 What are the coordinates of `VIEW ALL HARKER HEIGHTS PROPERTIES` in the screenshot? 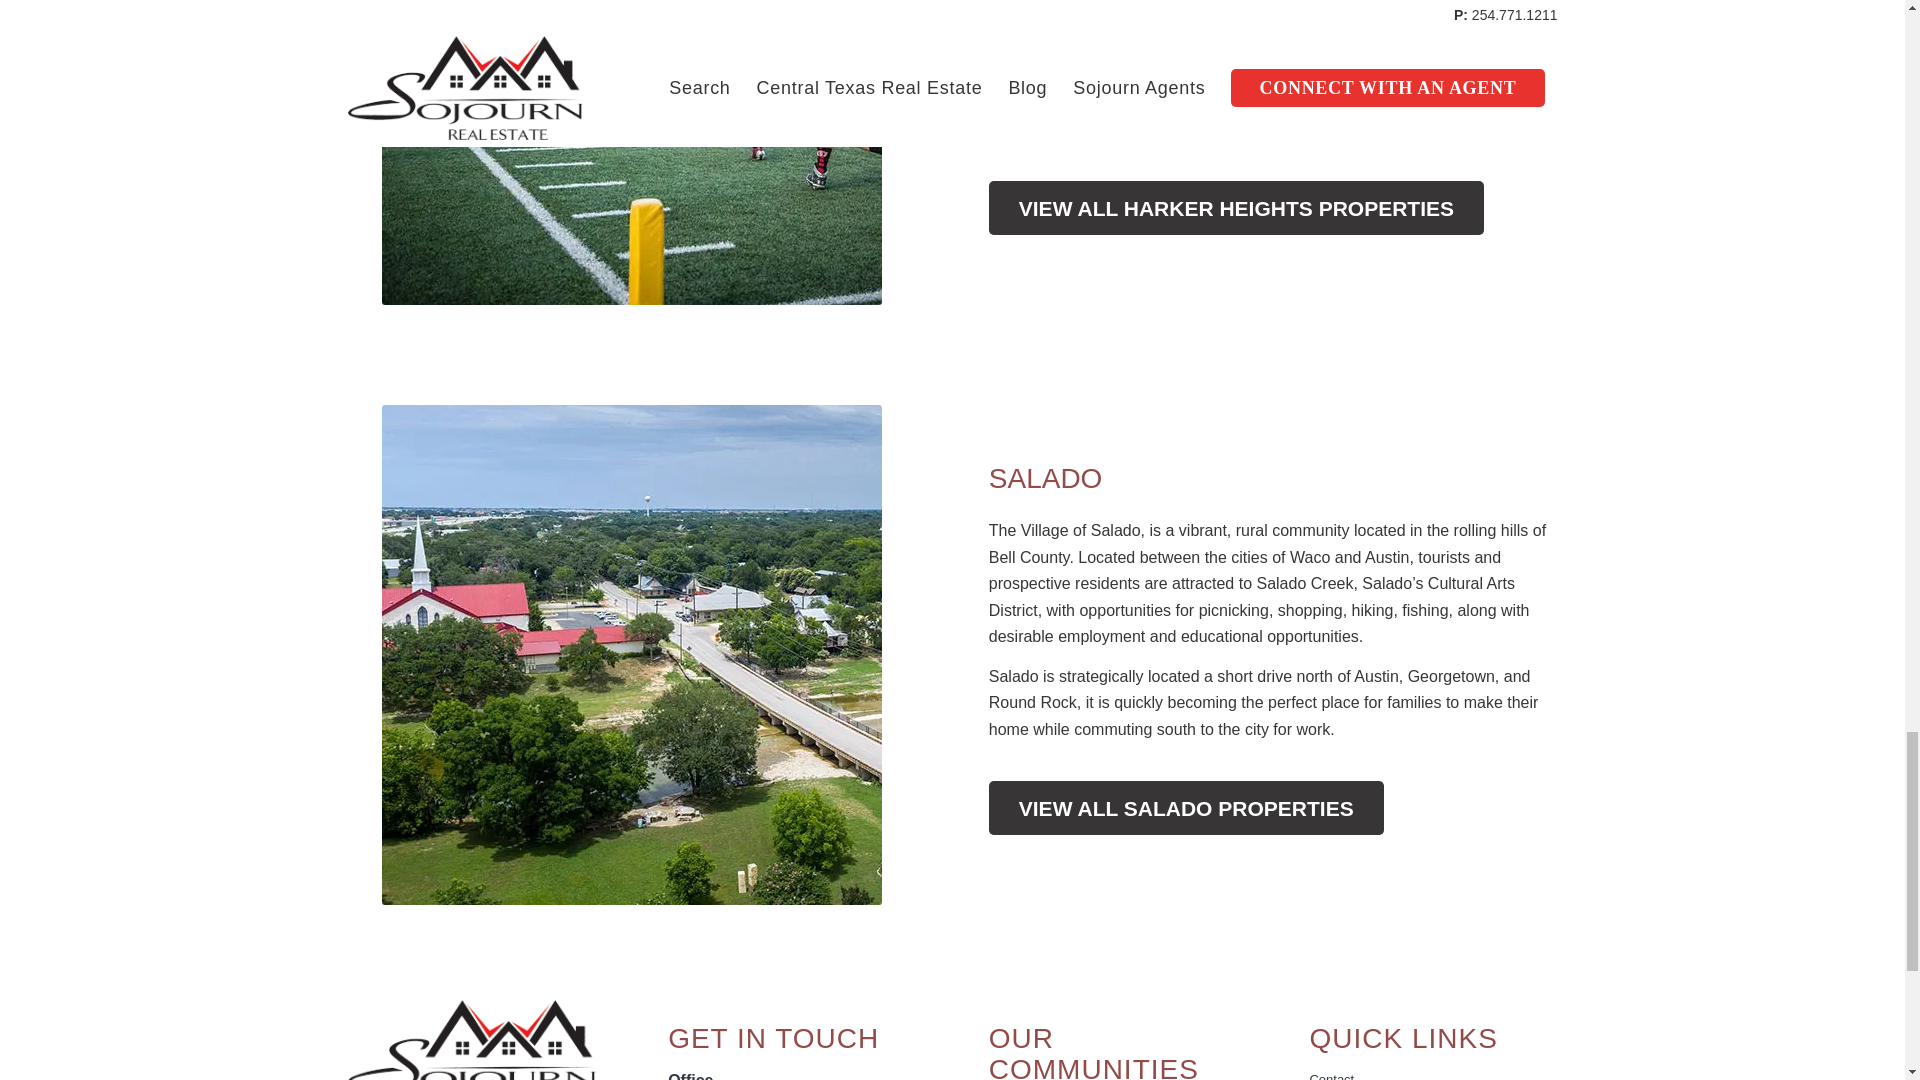 It's located at (1236, 208).